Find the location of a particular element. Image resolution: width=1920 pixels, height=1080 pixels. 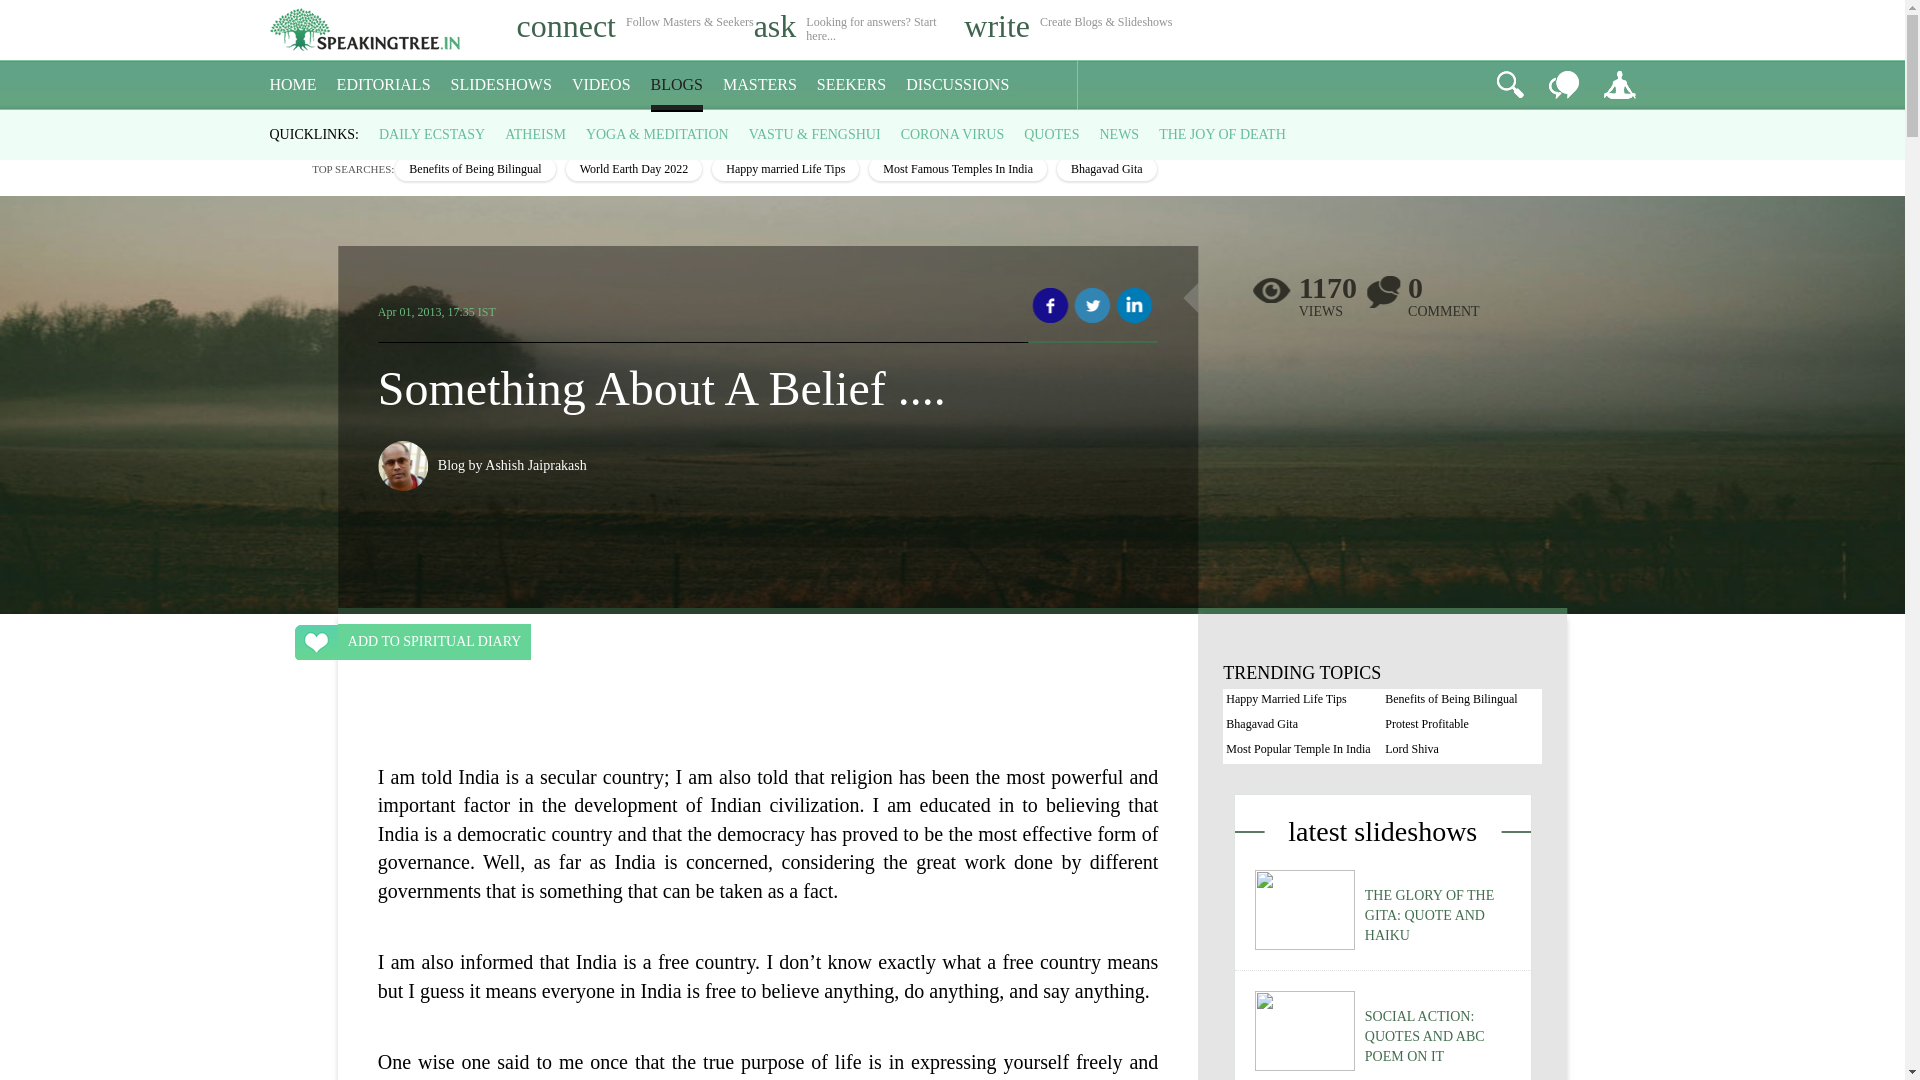

NEWS is located at coordinates (1118, 134).